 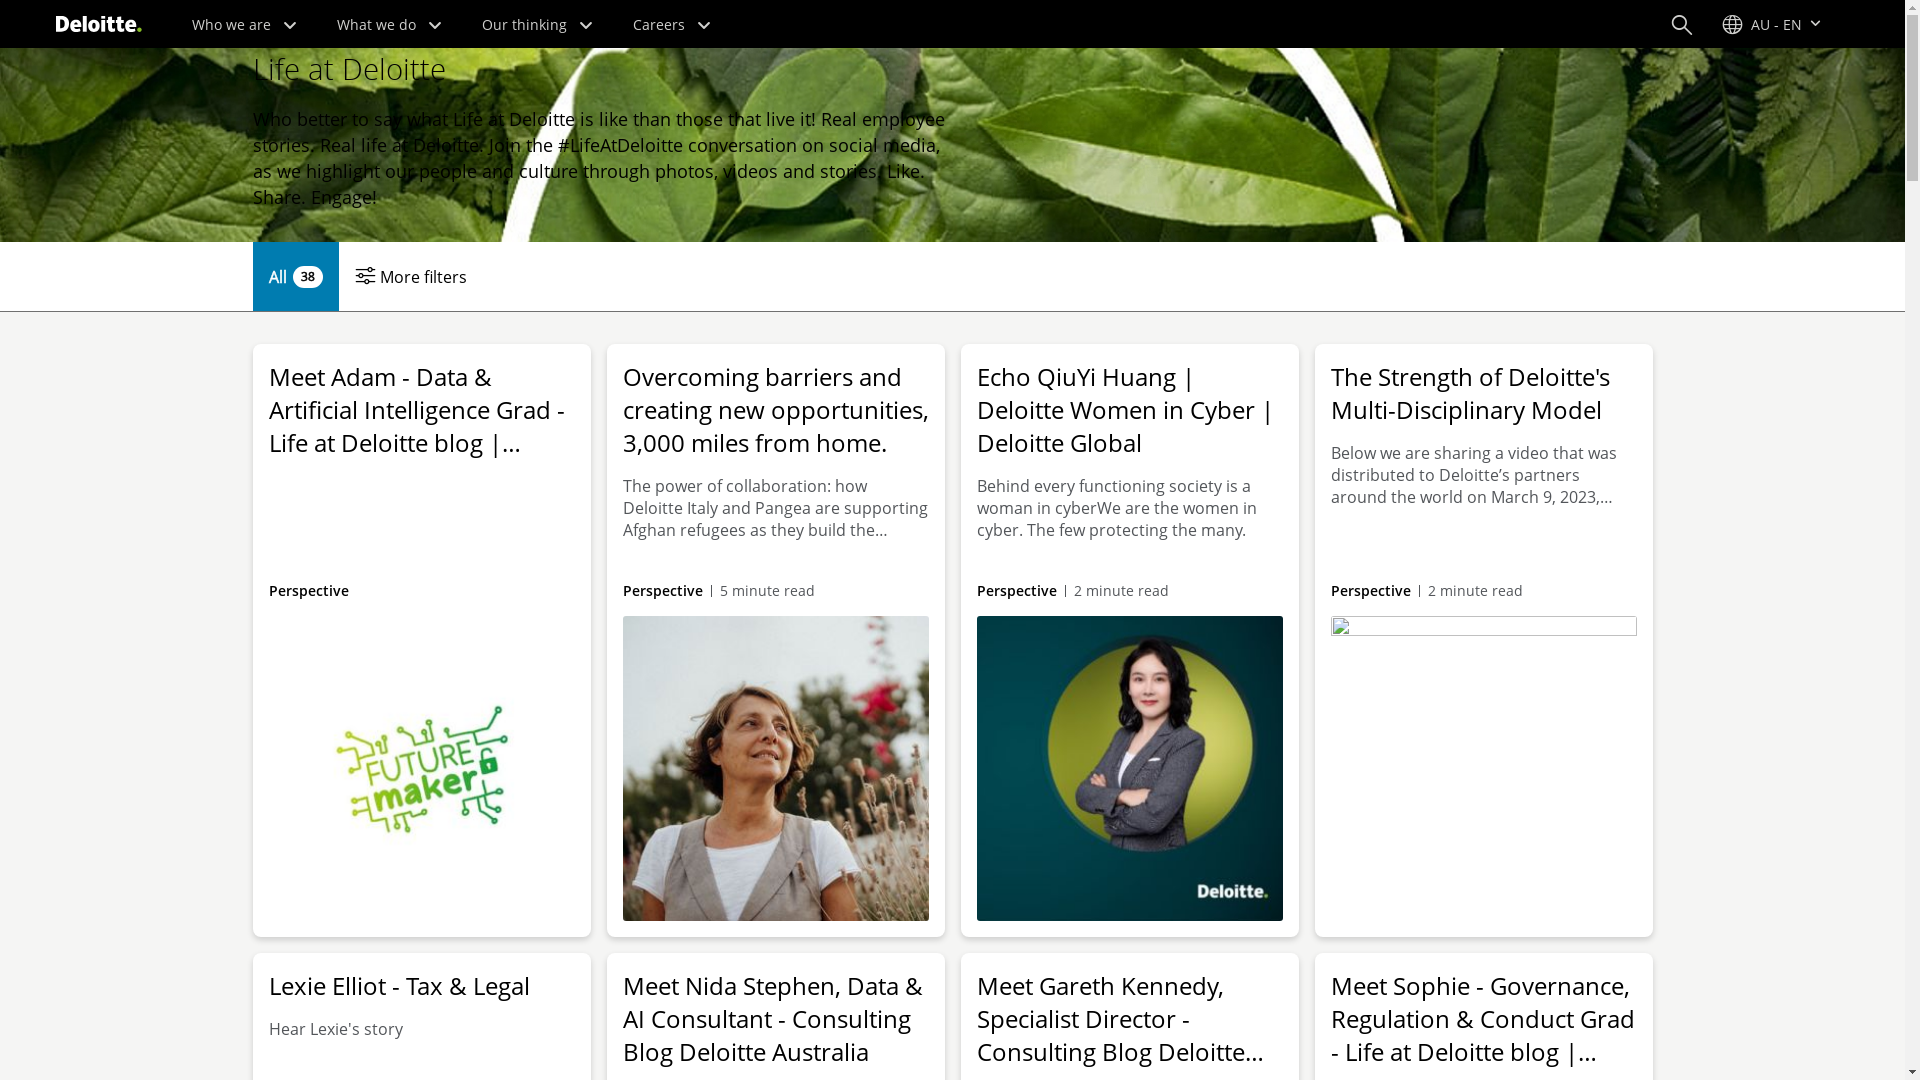 What do you see at coordinates (295, 276) in the screenshot?
I see `All
38` at bounding box center [295, 276].